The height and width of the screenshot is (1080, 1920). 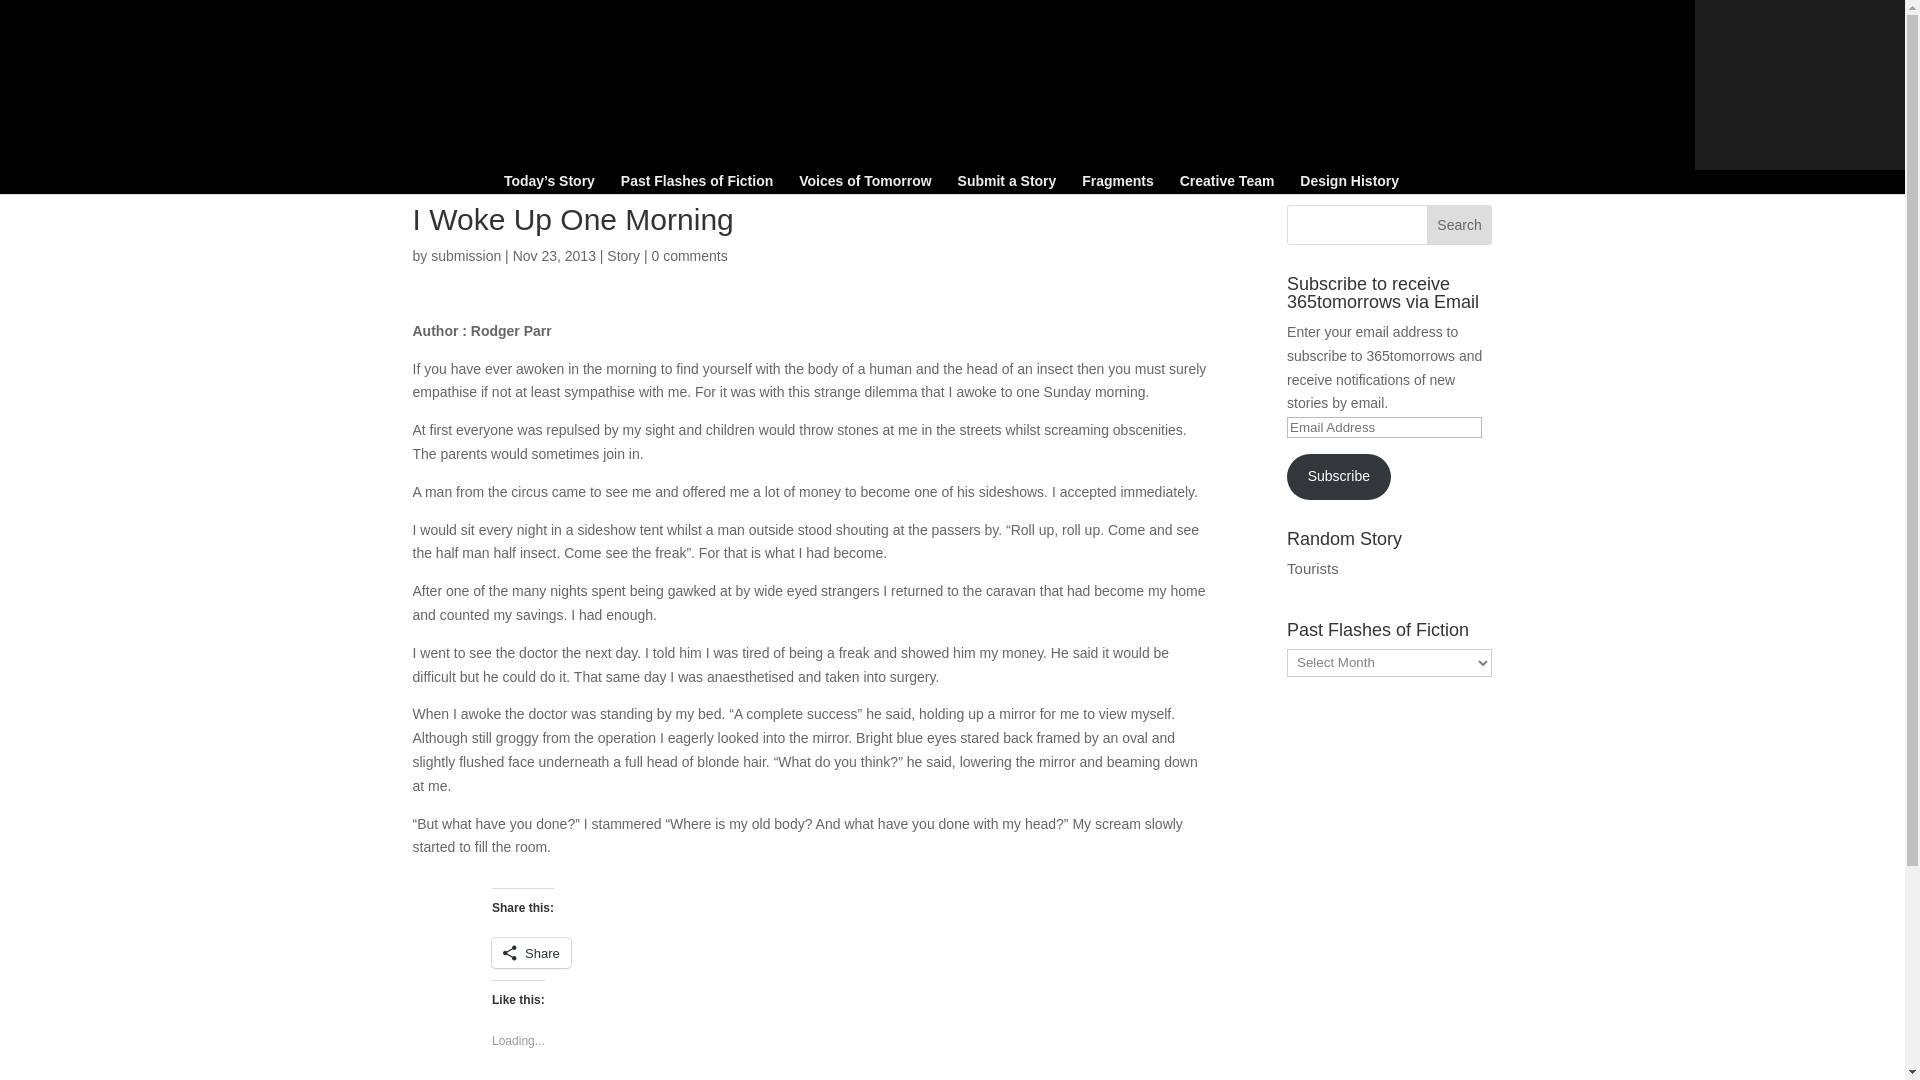 What do you see at coordinates (530, 952) in the screenshot?
I see `Share` at bounding box center [530, 952].